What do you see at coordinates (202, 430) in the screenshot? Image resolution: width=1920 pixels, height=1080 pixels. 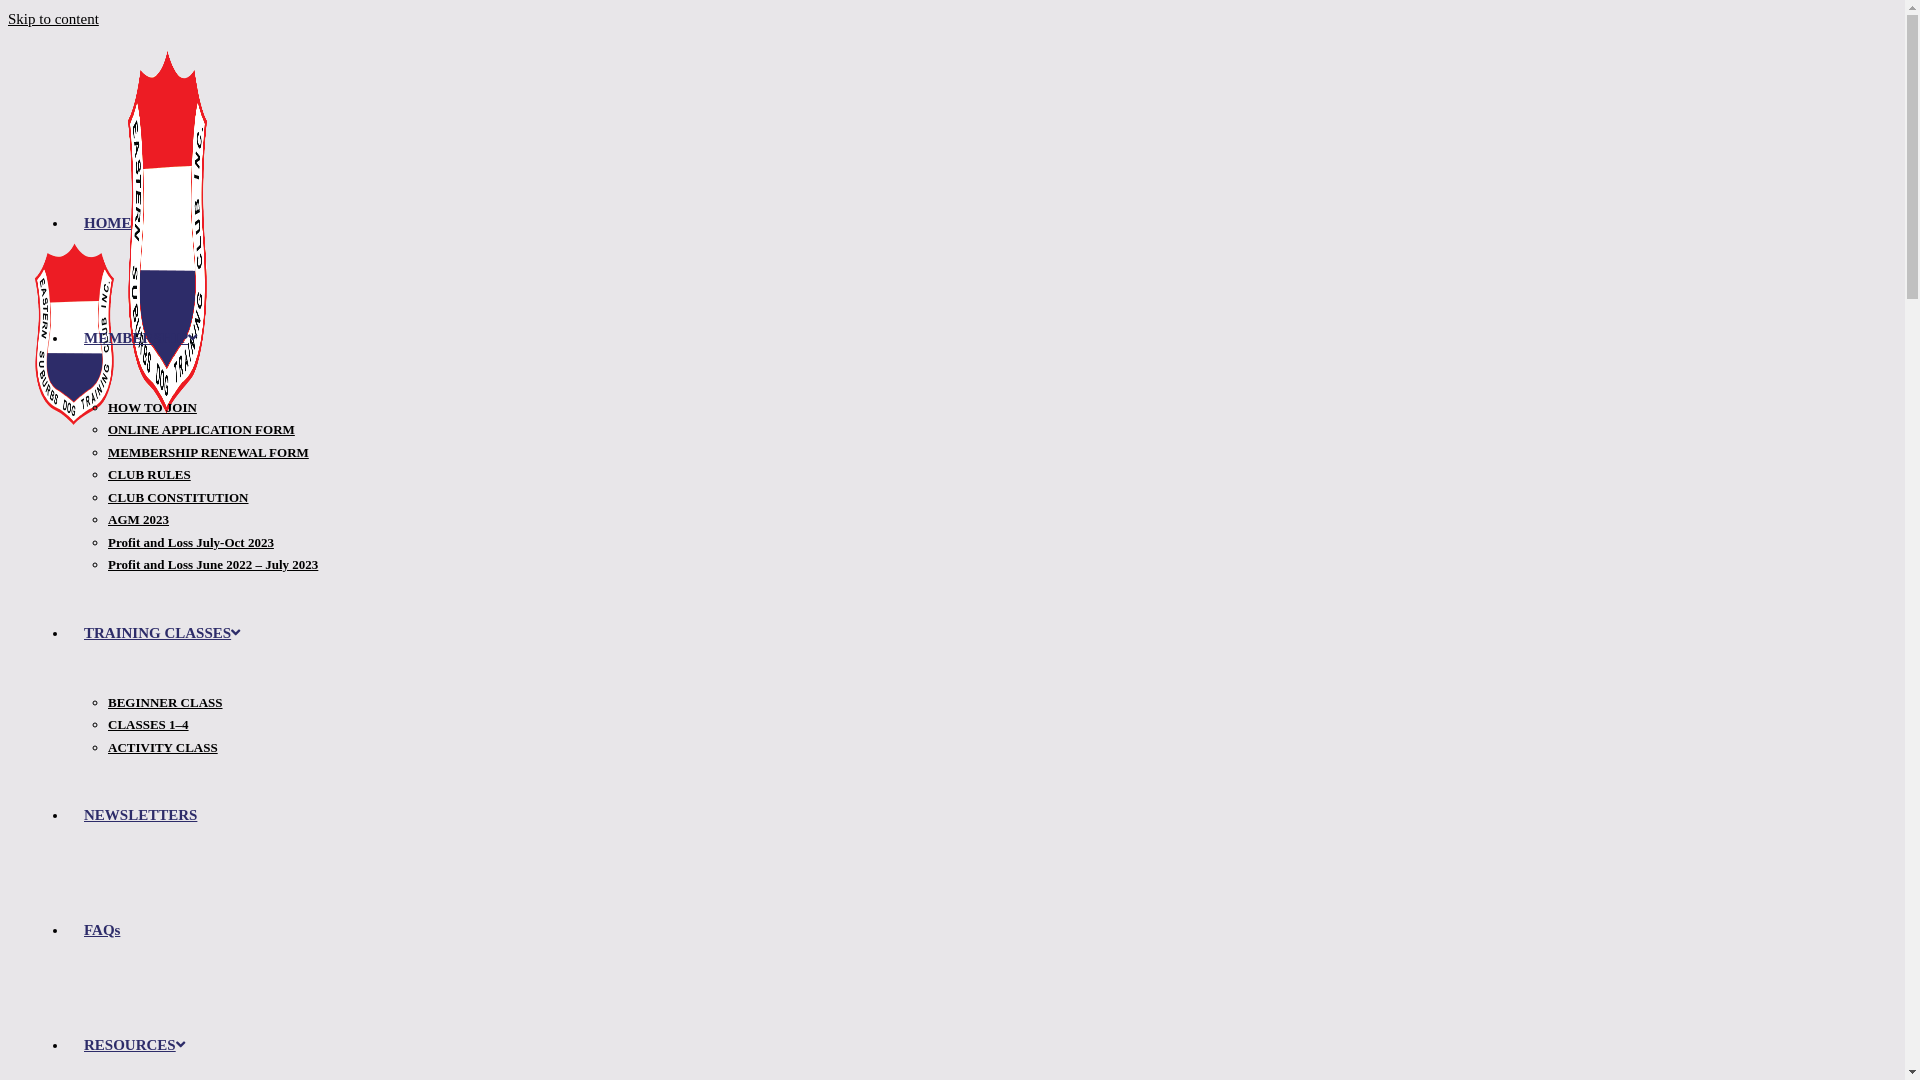 I see `ONLINE APPLICATION FORM` at bounding box center [202, 430].